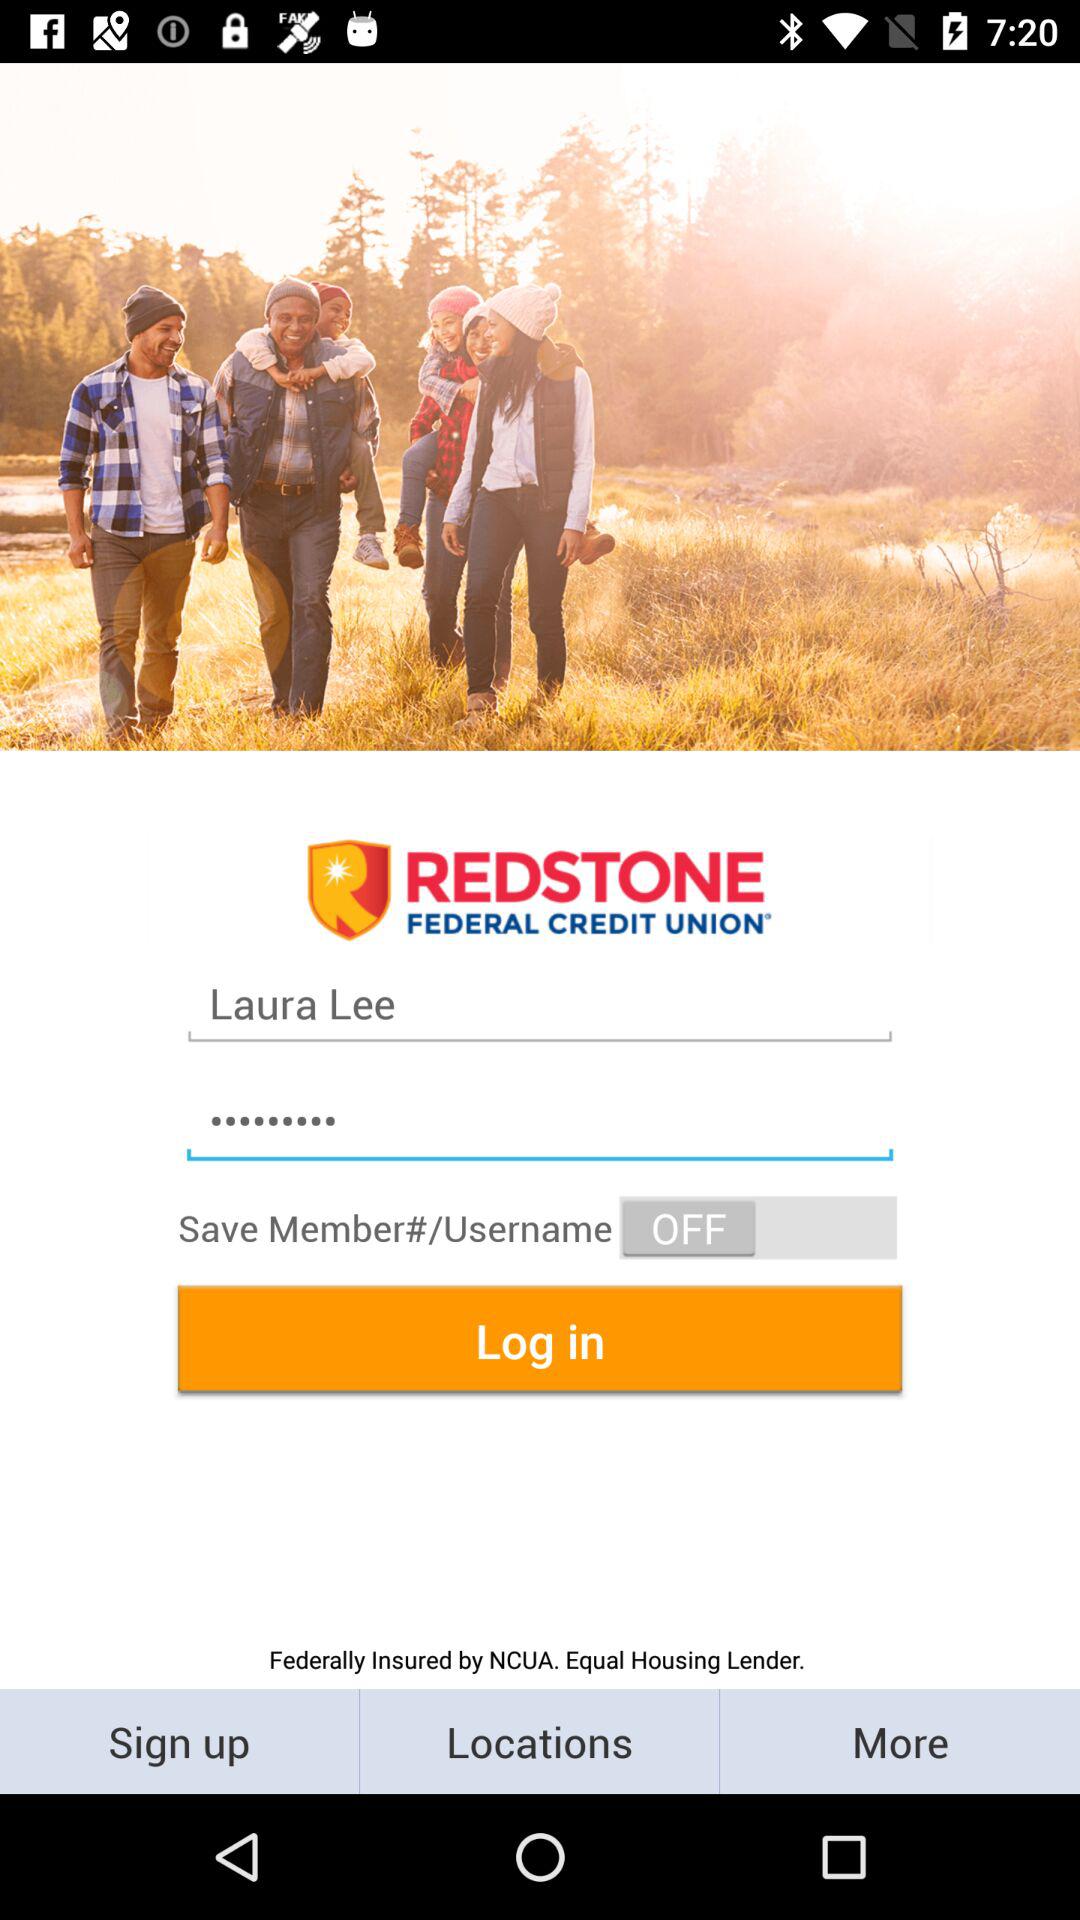  Describe the element at coordinates (540, 1340) in the screenshot. I see `tap the log in` at that location.